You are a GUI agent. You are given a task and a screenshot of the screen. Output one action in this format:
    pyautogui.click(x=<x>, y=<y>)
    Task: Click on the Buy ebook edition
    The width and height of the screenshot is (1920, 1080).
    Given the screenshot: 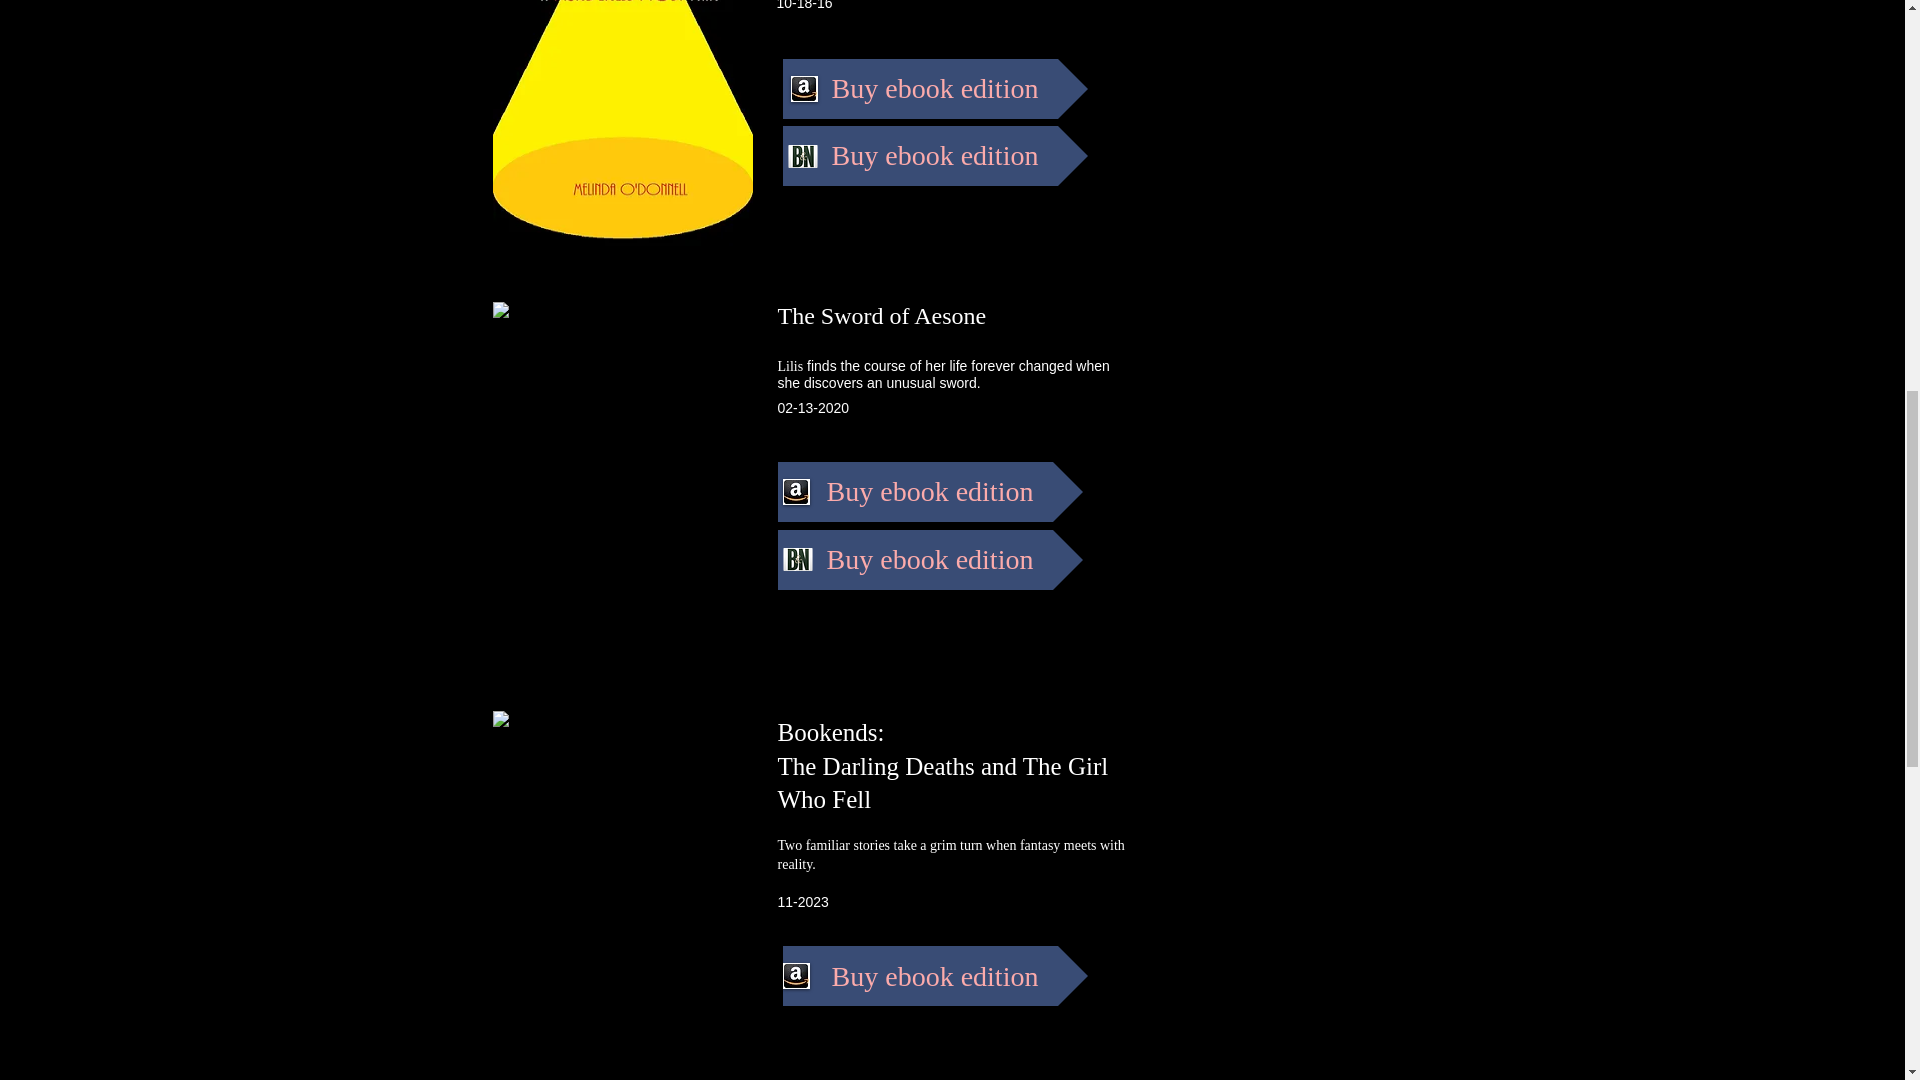 What is the action you would take?
    pyautogui.click(x=934, y=88)
    